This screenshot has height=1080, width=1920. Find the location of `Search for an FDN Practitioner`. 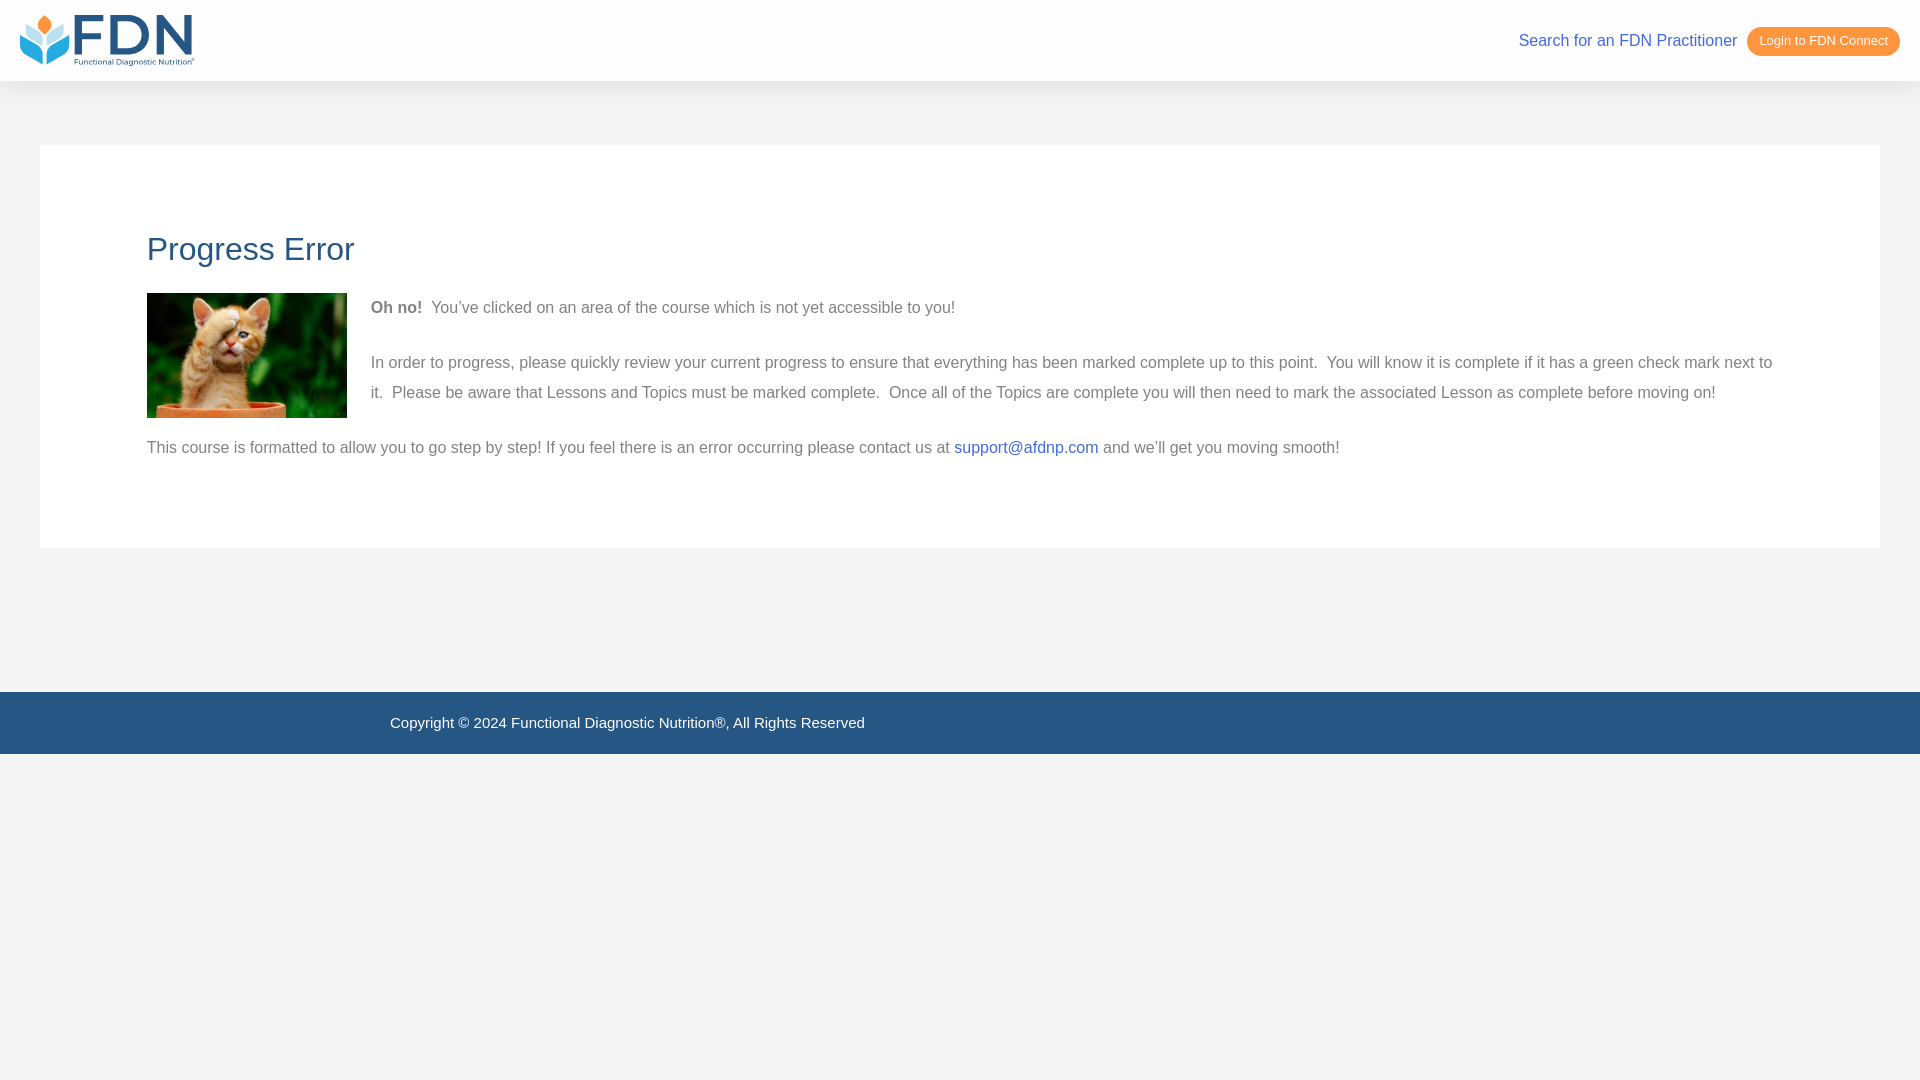

Search for an FDN Practitioner is located at coordinates (1628, 40).